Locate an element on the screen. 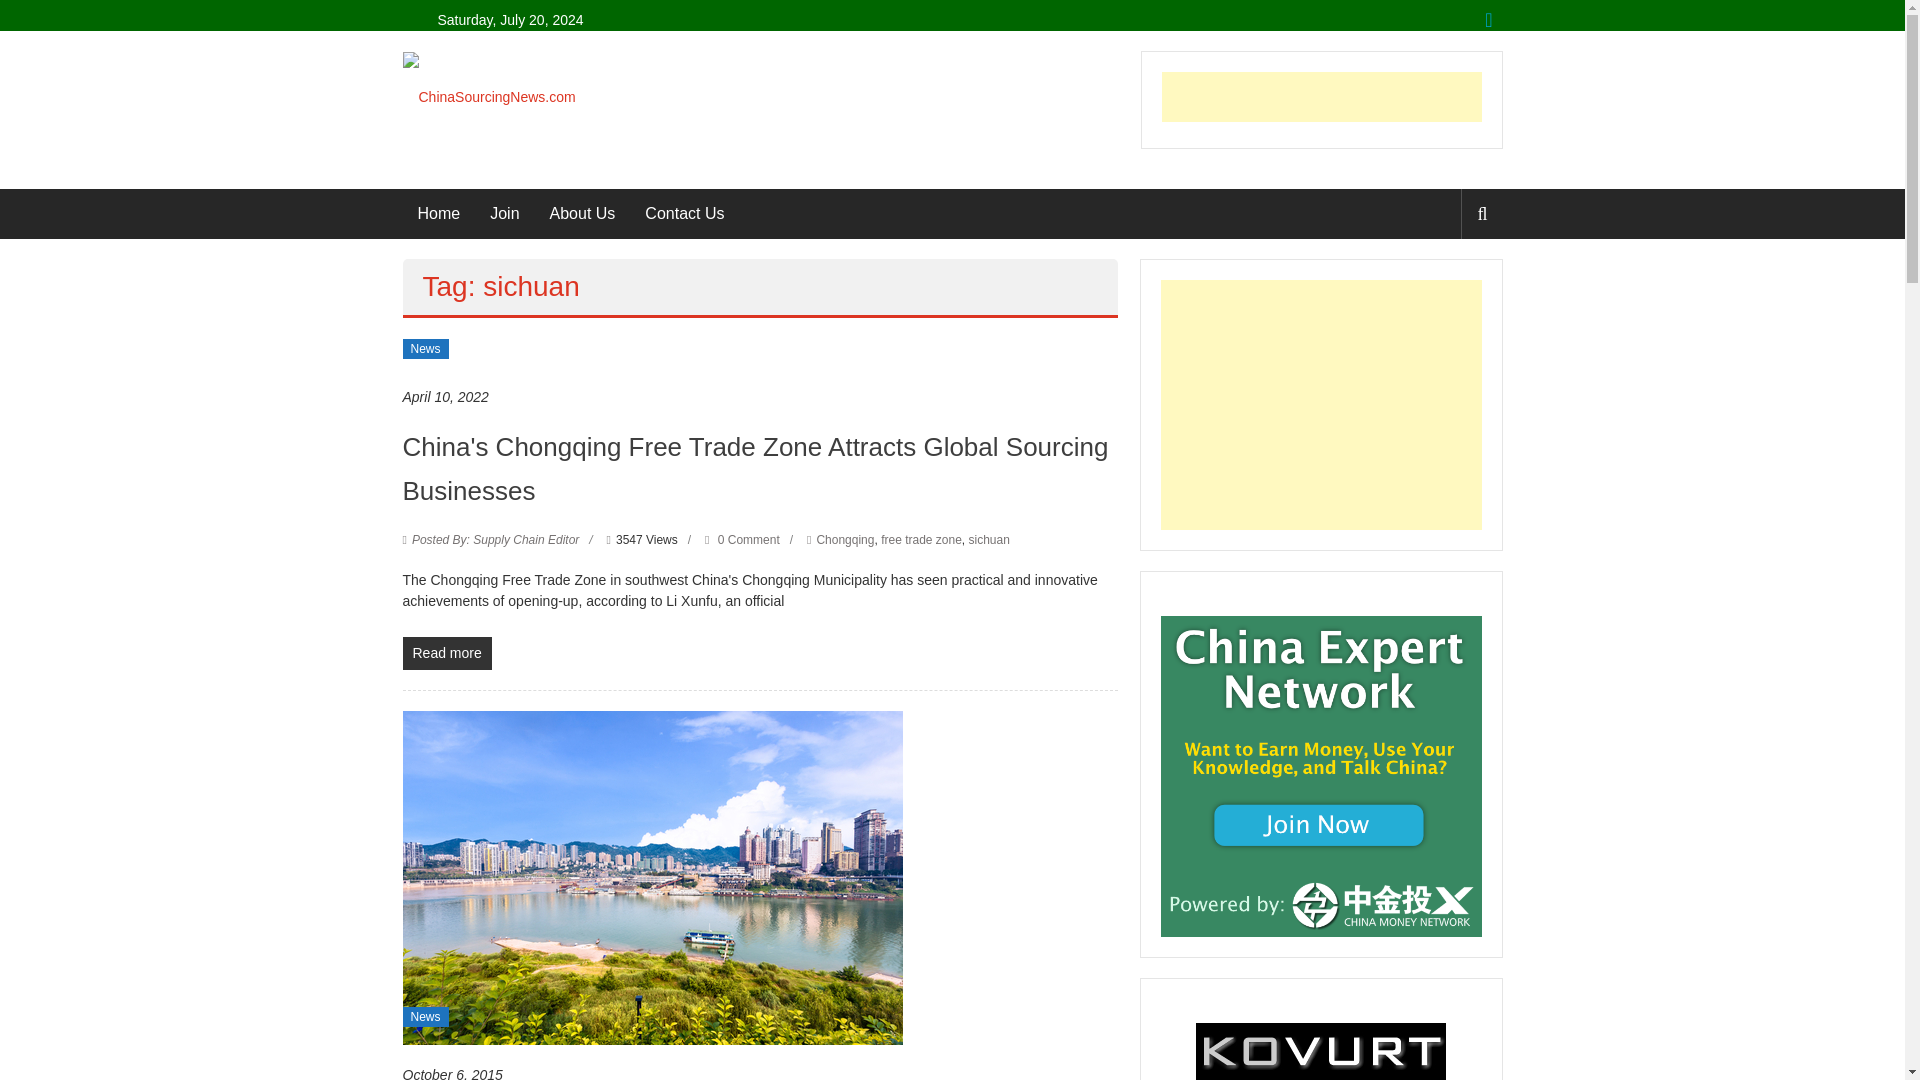 This screenshot has width=1920, height=1080. Posted By: Supply Chain Editor is located at coordinates (496, 540).